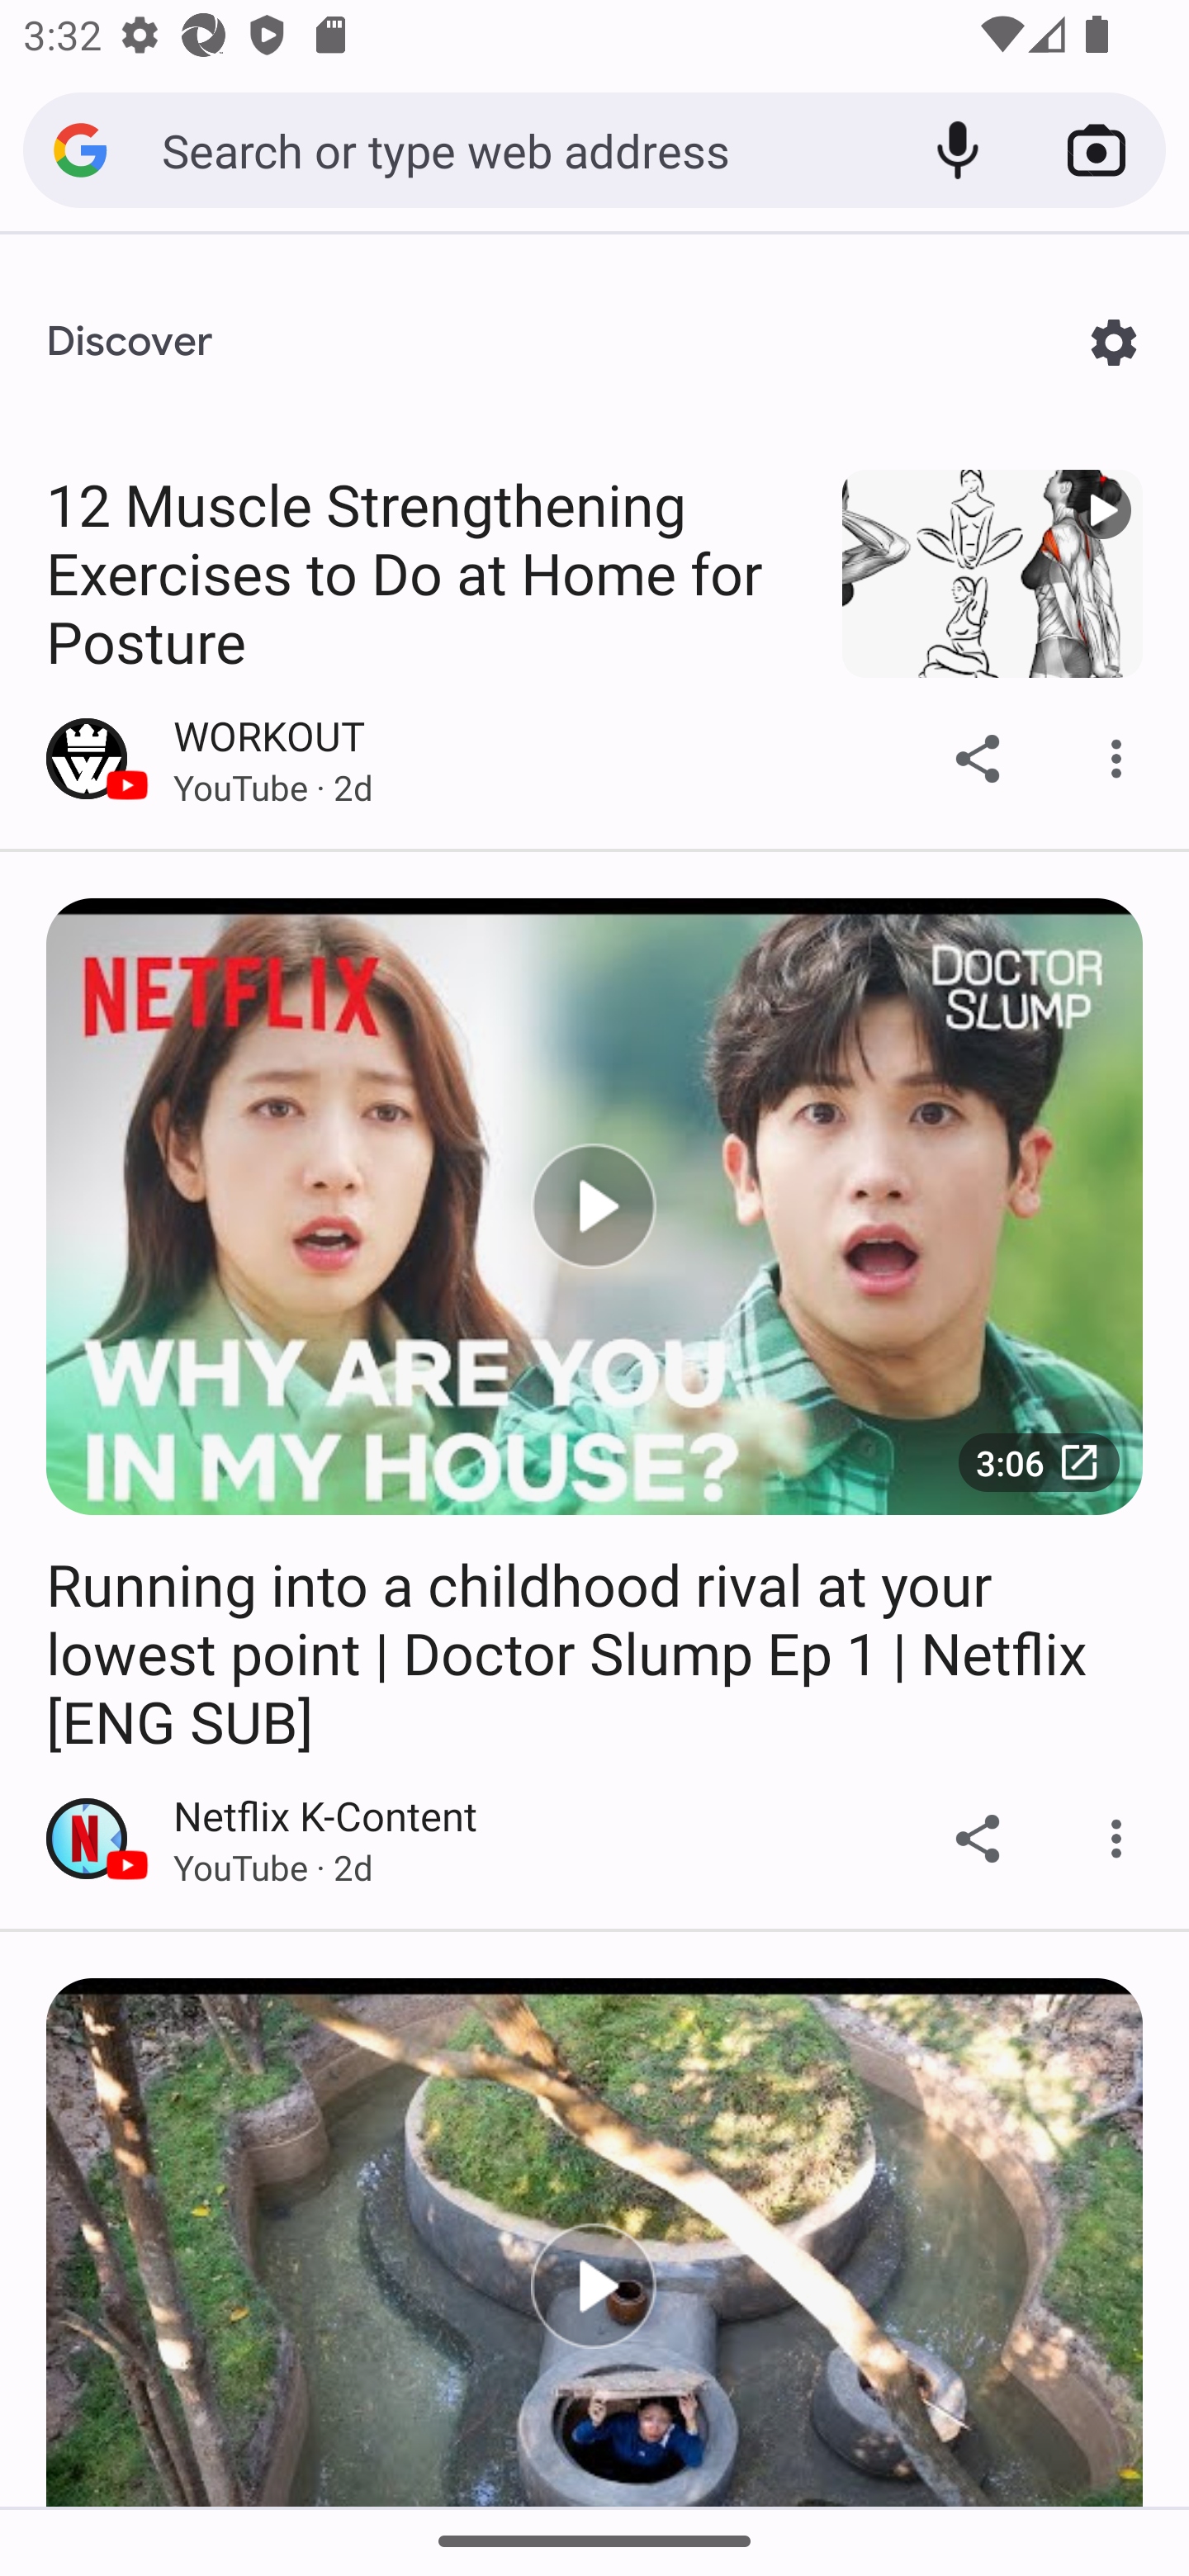 The width and height of the screenshot is (1189, 2576). Describe the element at coordinates (1113, 342) in the screenshot. I see `Options for Discover` at that location.